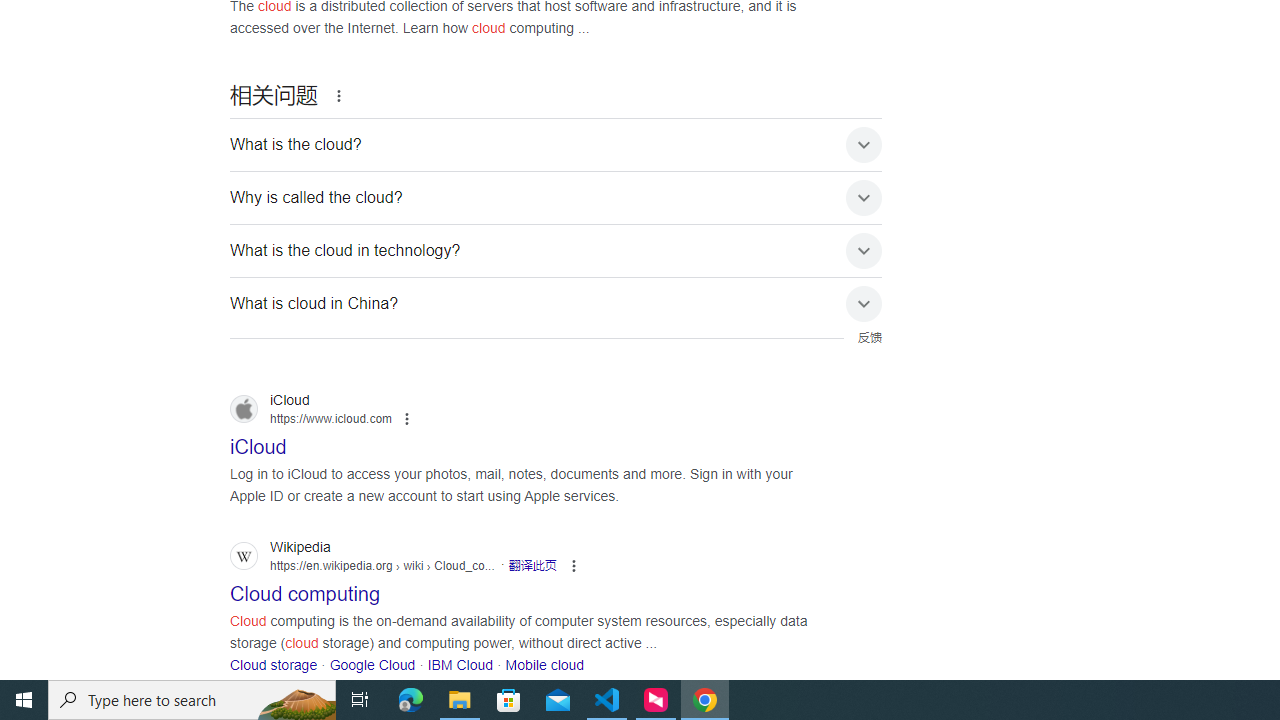 The height and width of the screenshot is (720, 1280). What do you see at coordinates (556, 145) in the screenshot?
I see `What is the cloud?` at bounding box center [556, 145].